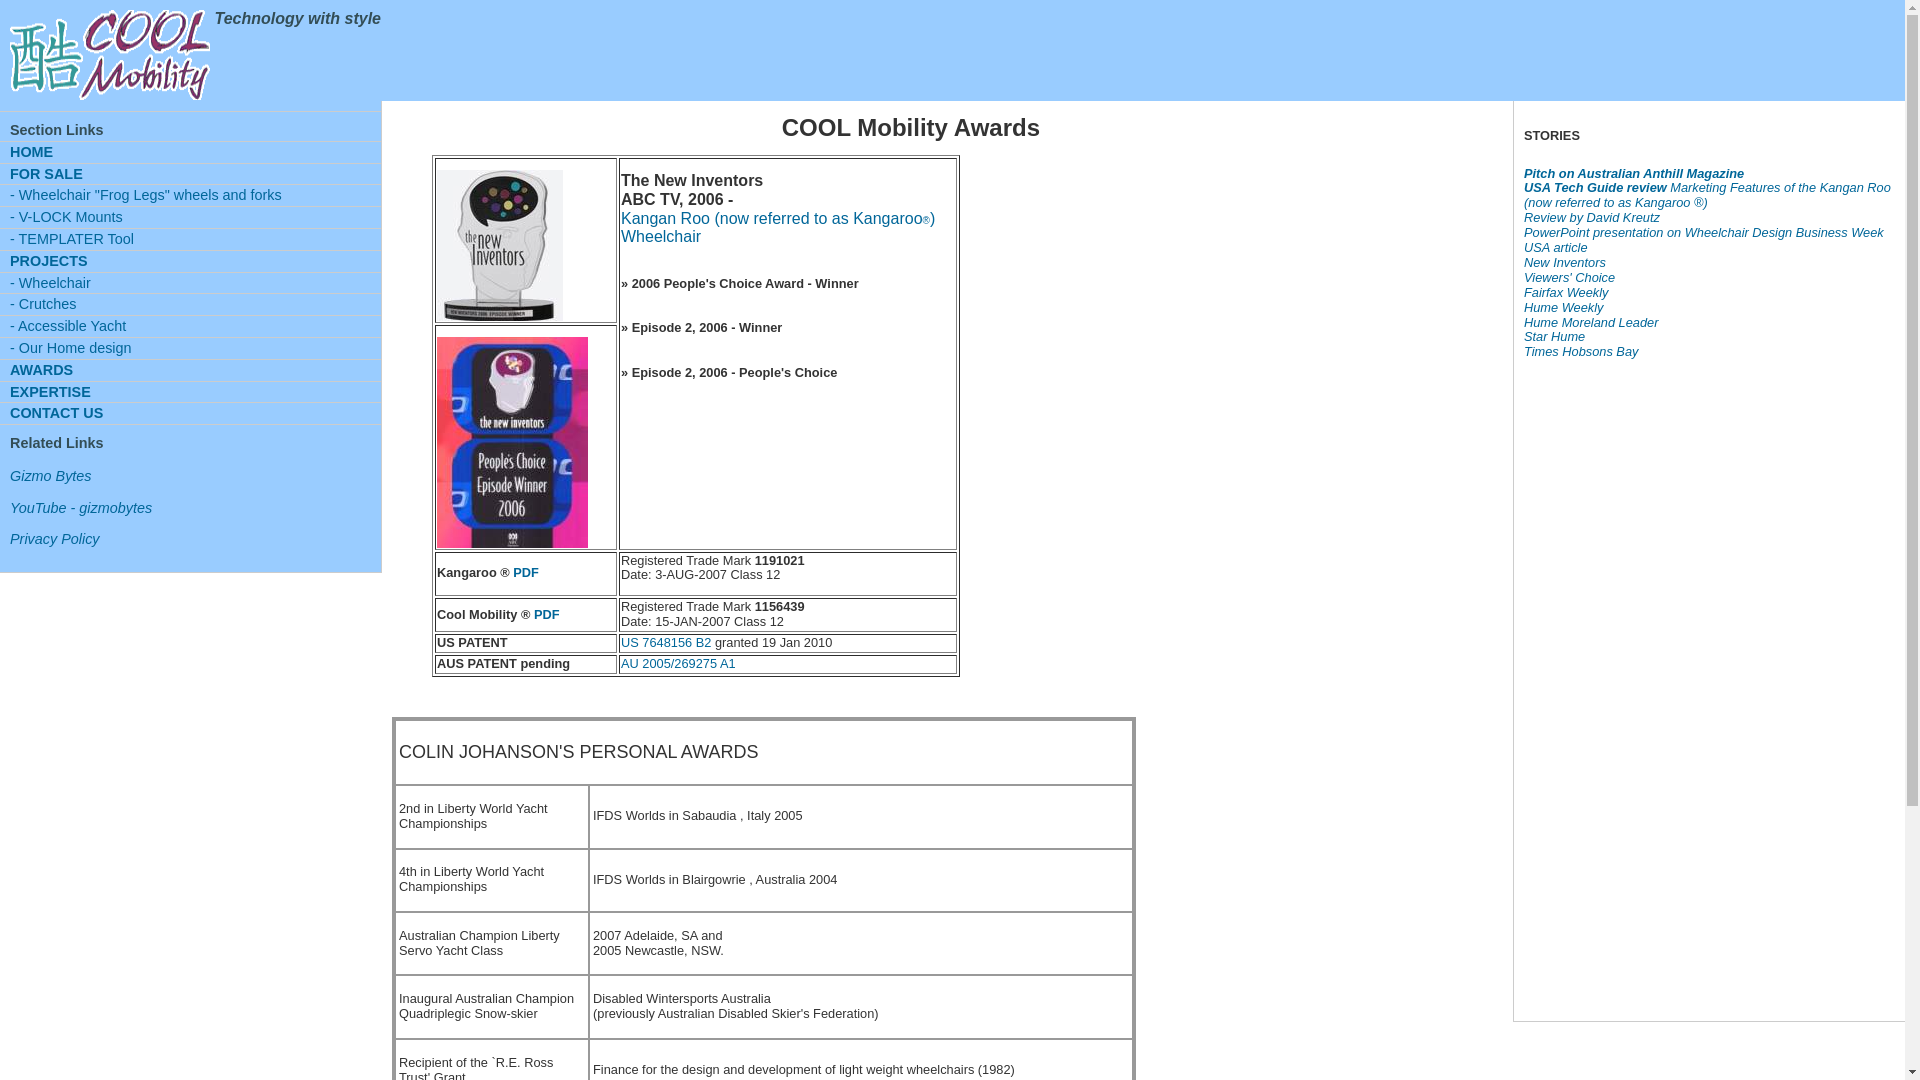 The width and height of the screenshot is (1920, 1080). Describe the element at coordinates (547, 614) in the screenshot. I see `PDF` at that location.